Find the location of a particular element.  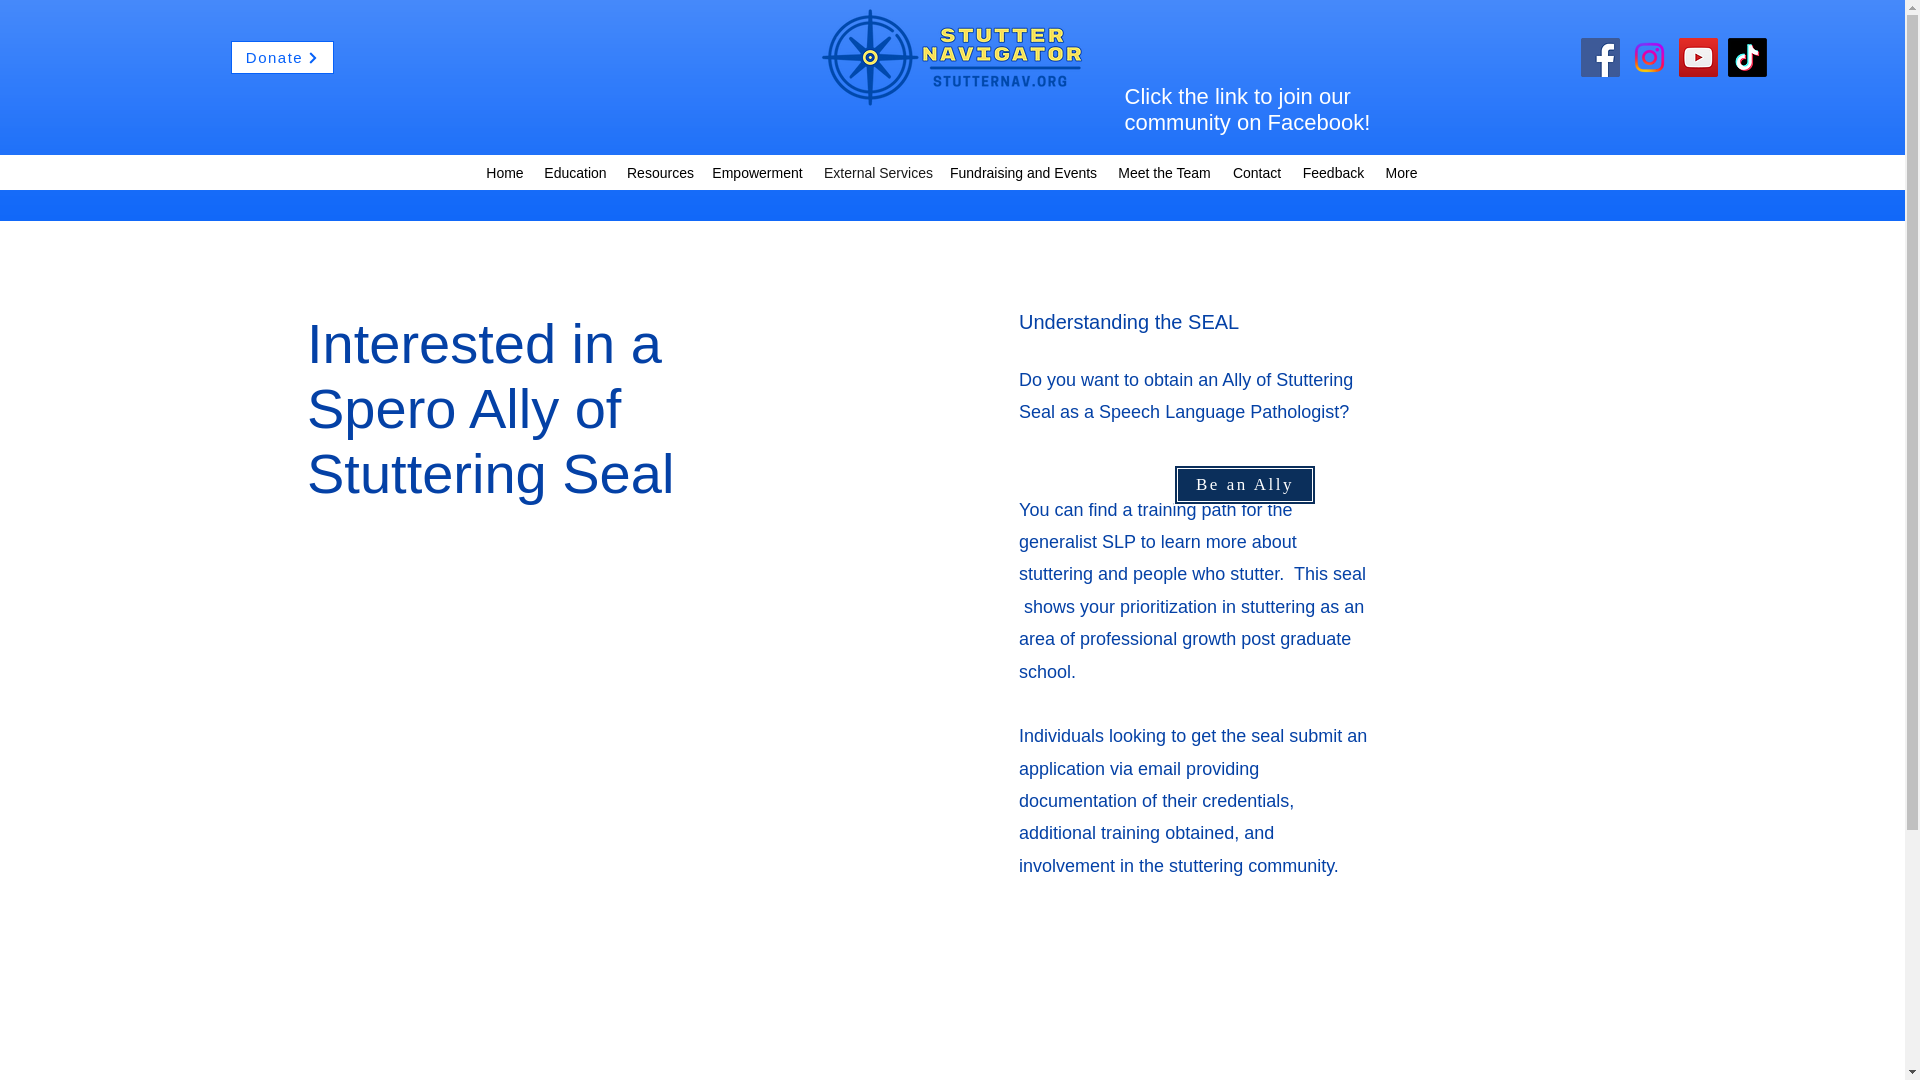

Feedback is located at coordinates (1333, 172).